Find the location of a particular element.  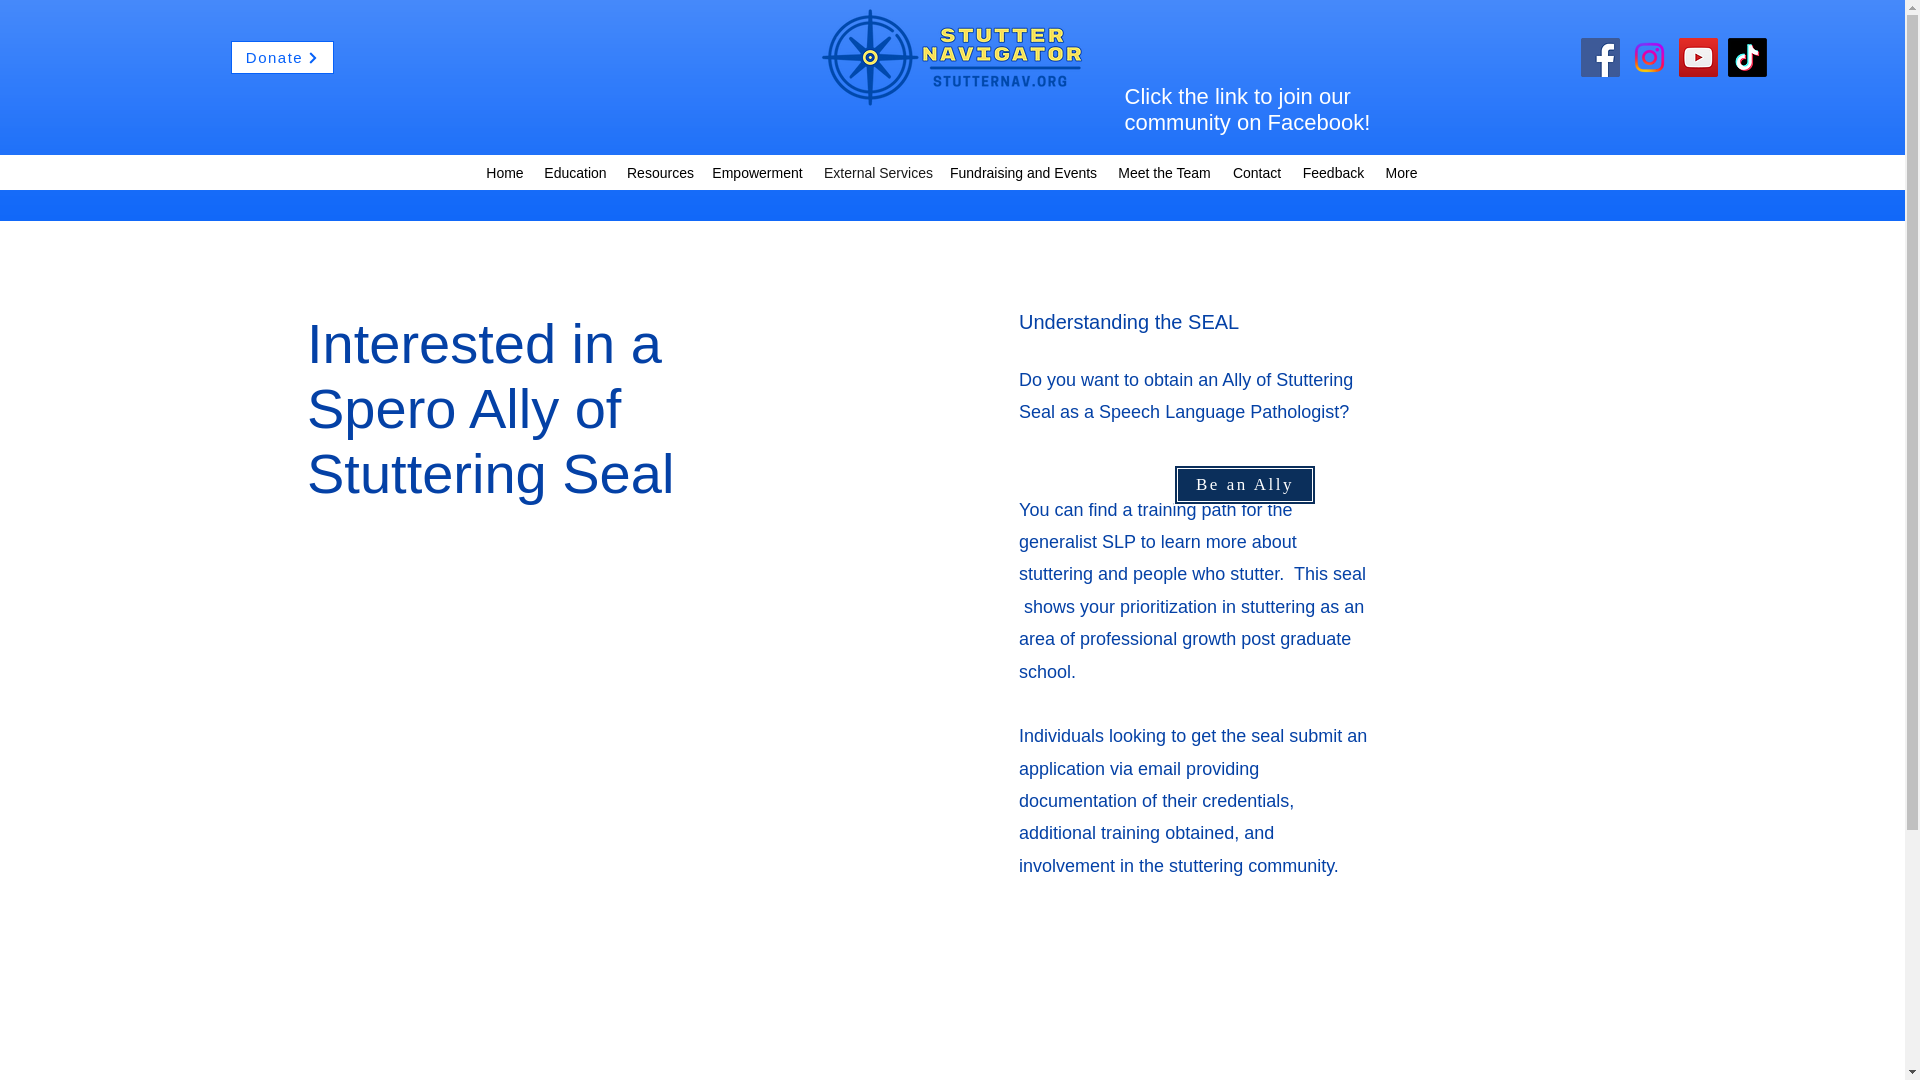

Feedback is located at coordinates (1333, 172).